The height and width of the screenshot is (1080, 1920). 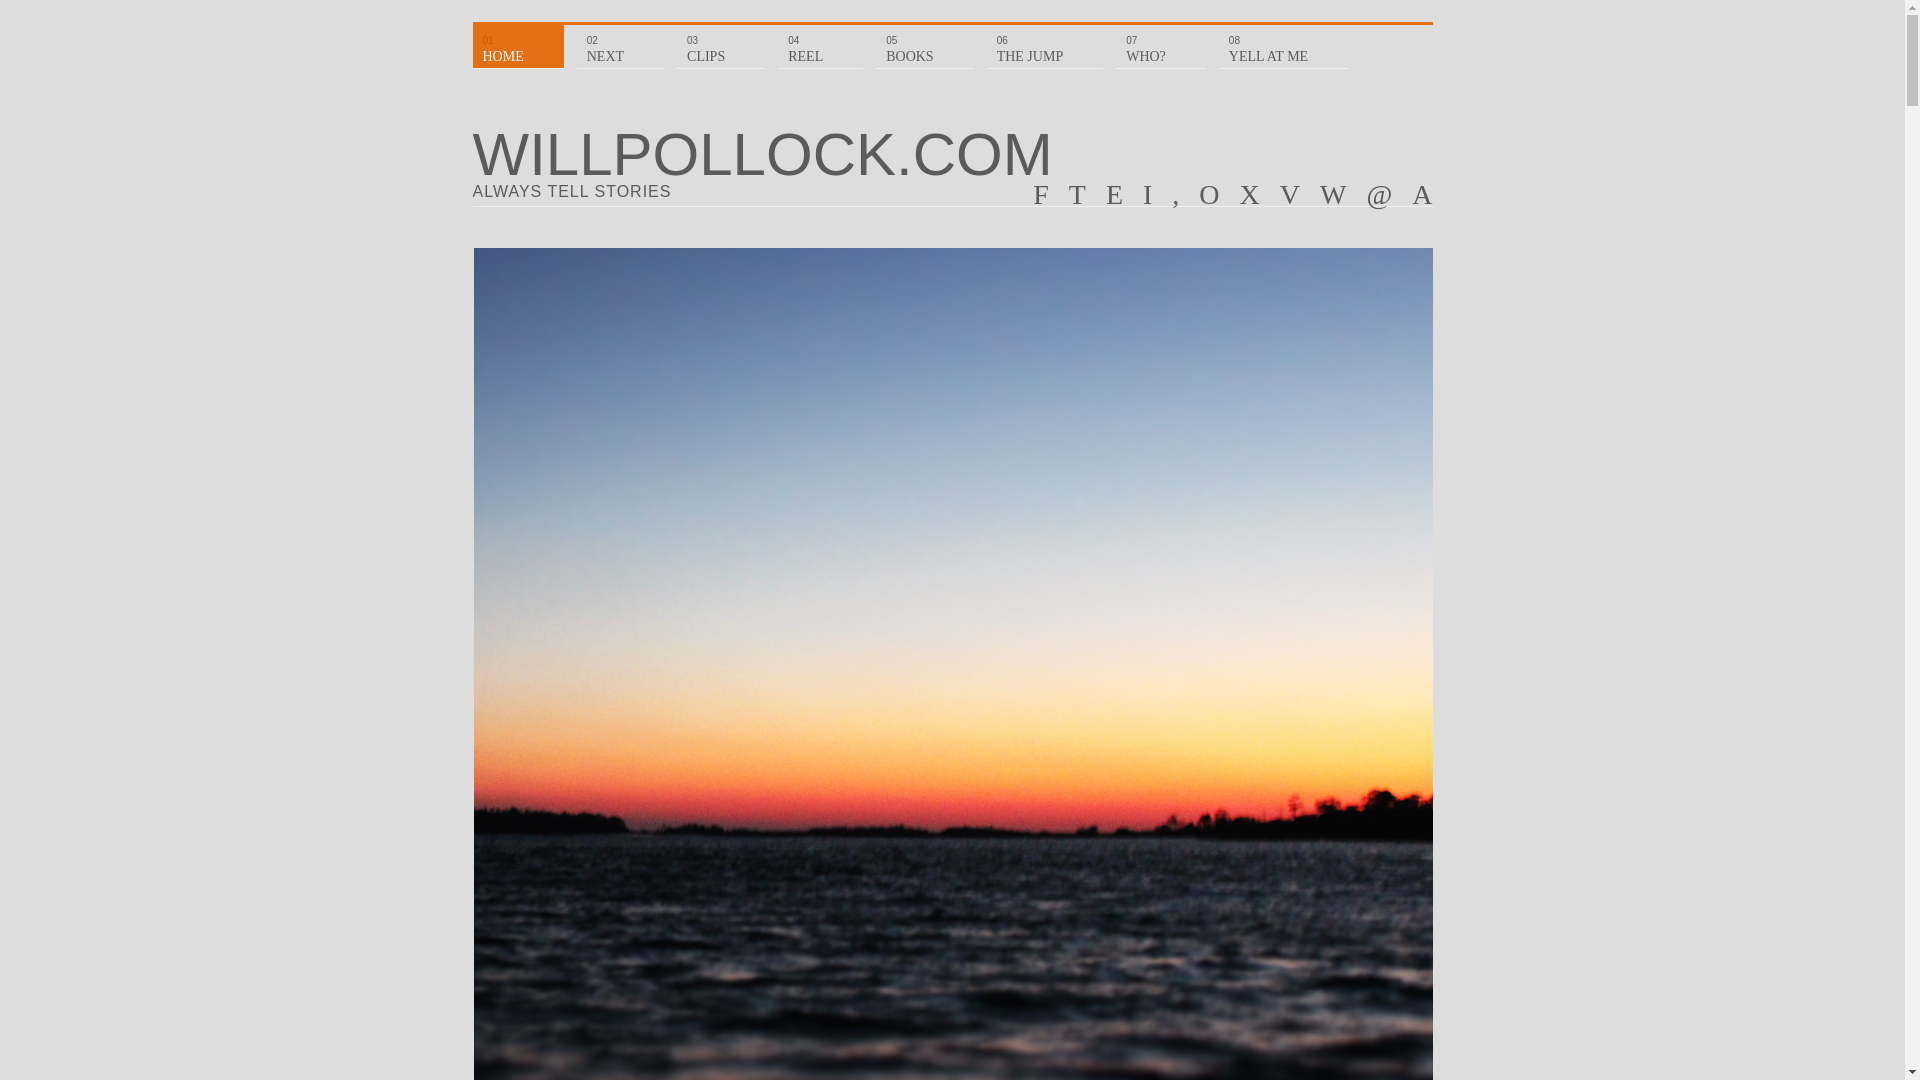 I want to click on BOOKS, so click(x=924, y=44).